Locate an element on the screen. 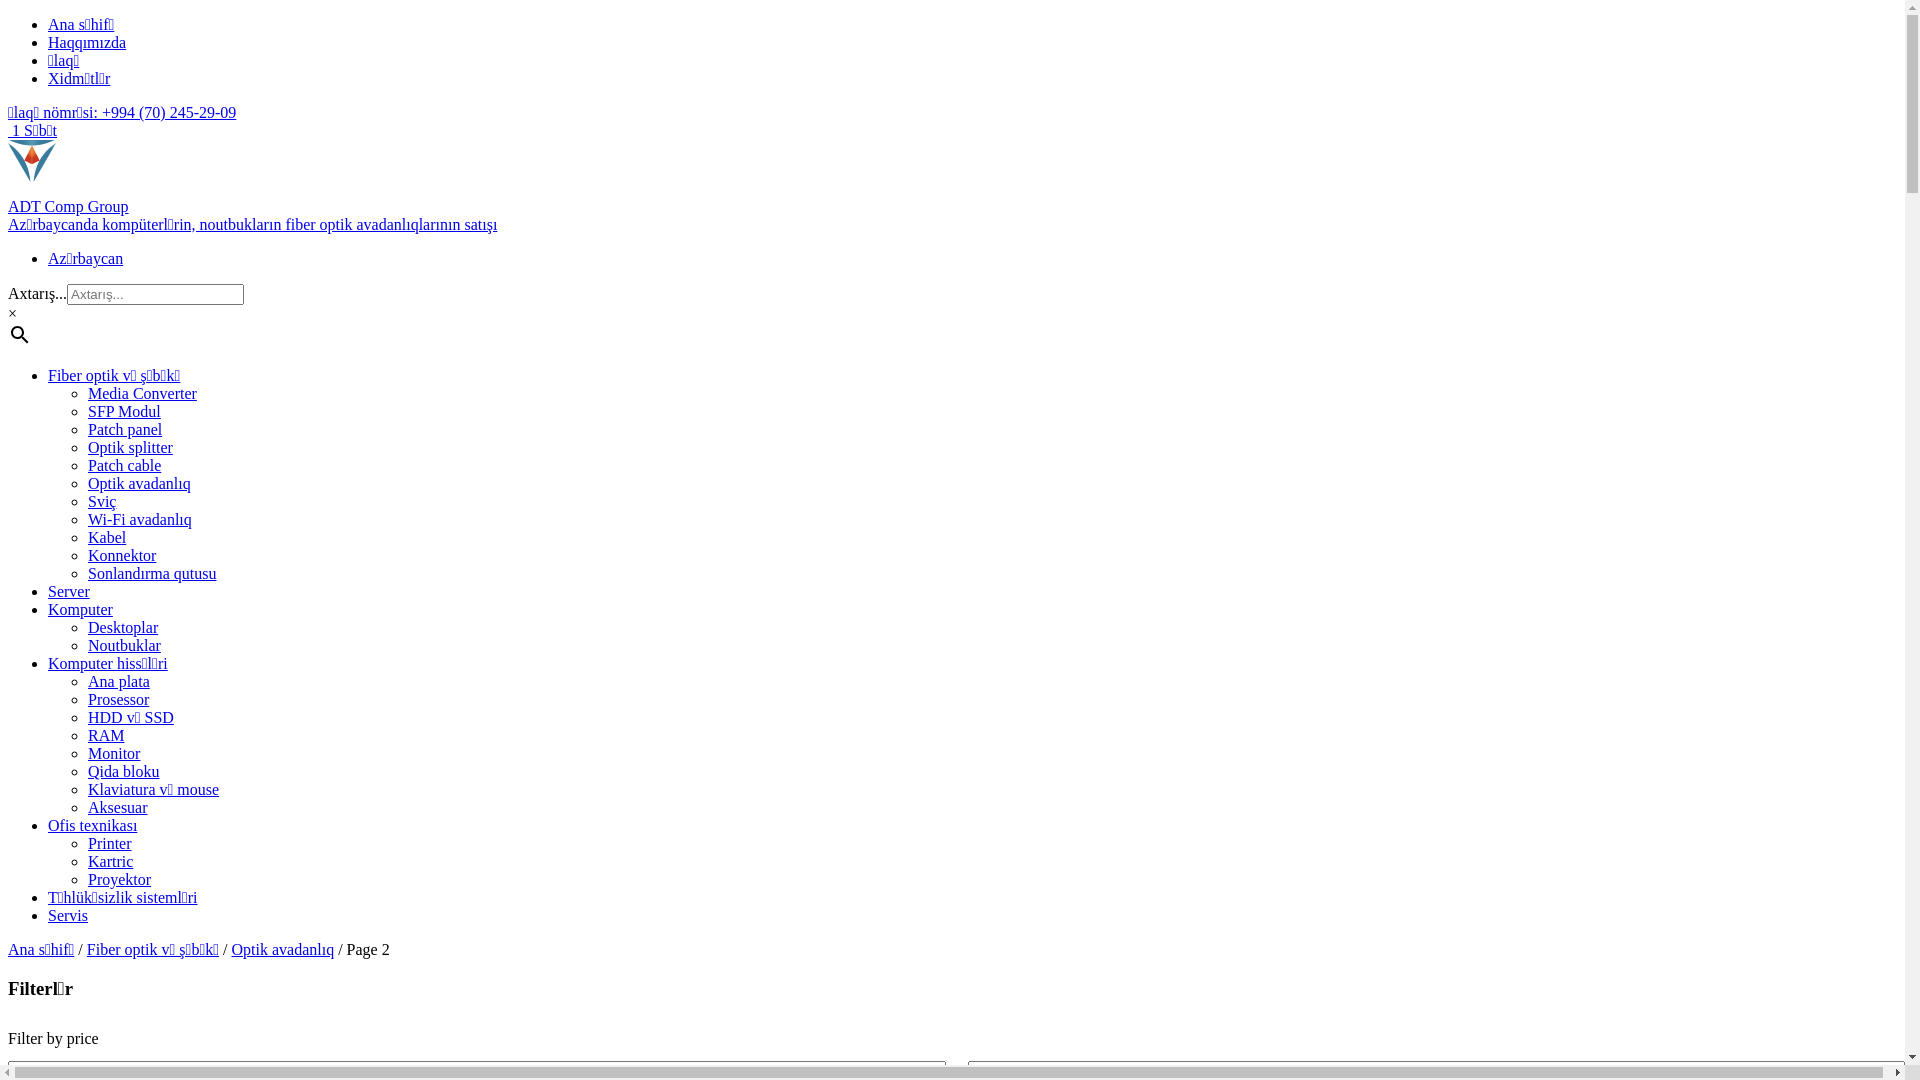  Monitor is located at coordinates (114, 754).